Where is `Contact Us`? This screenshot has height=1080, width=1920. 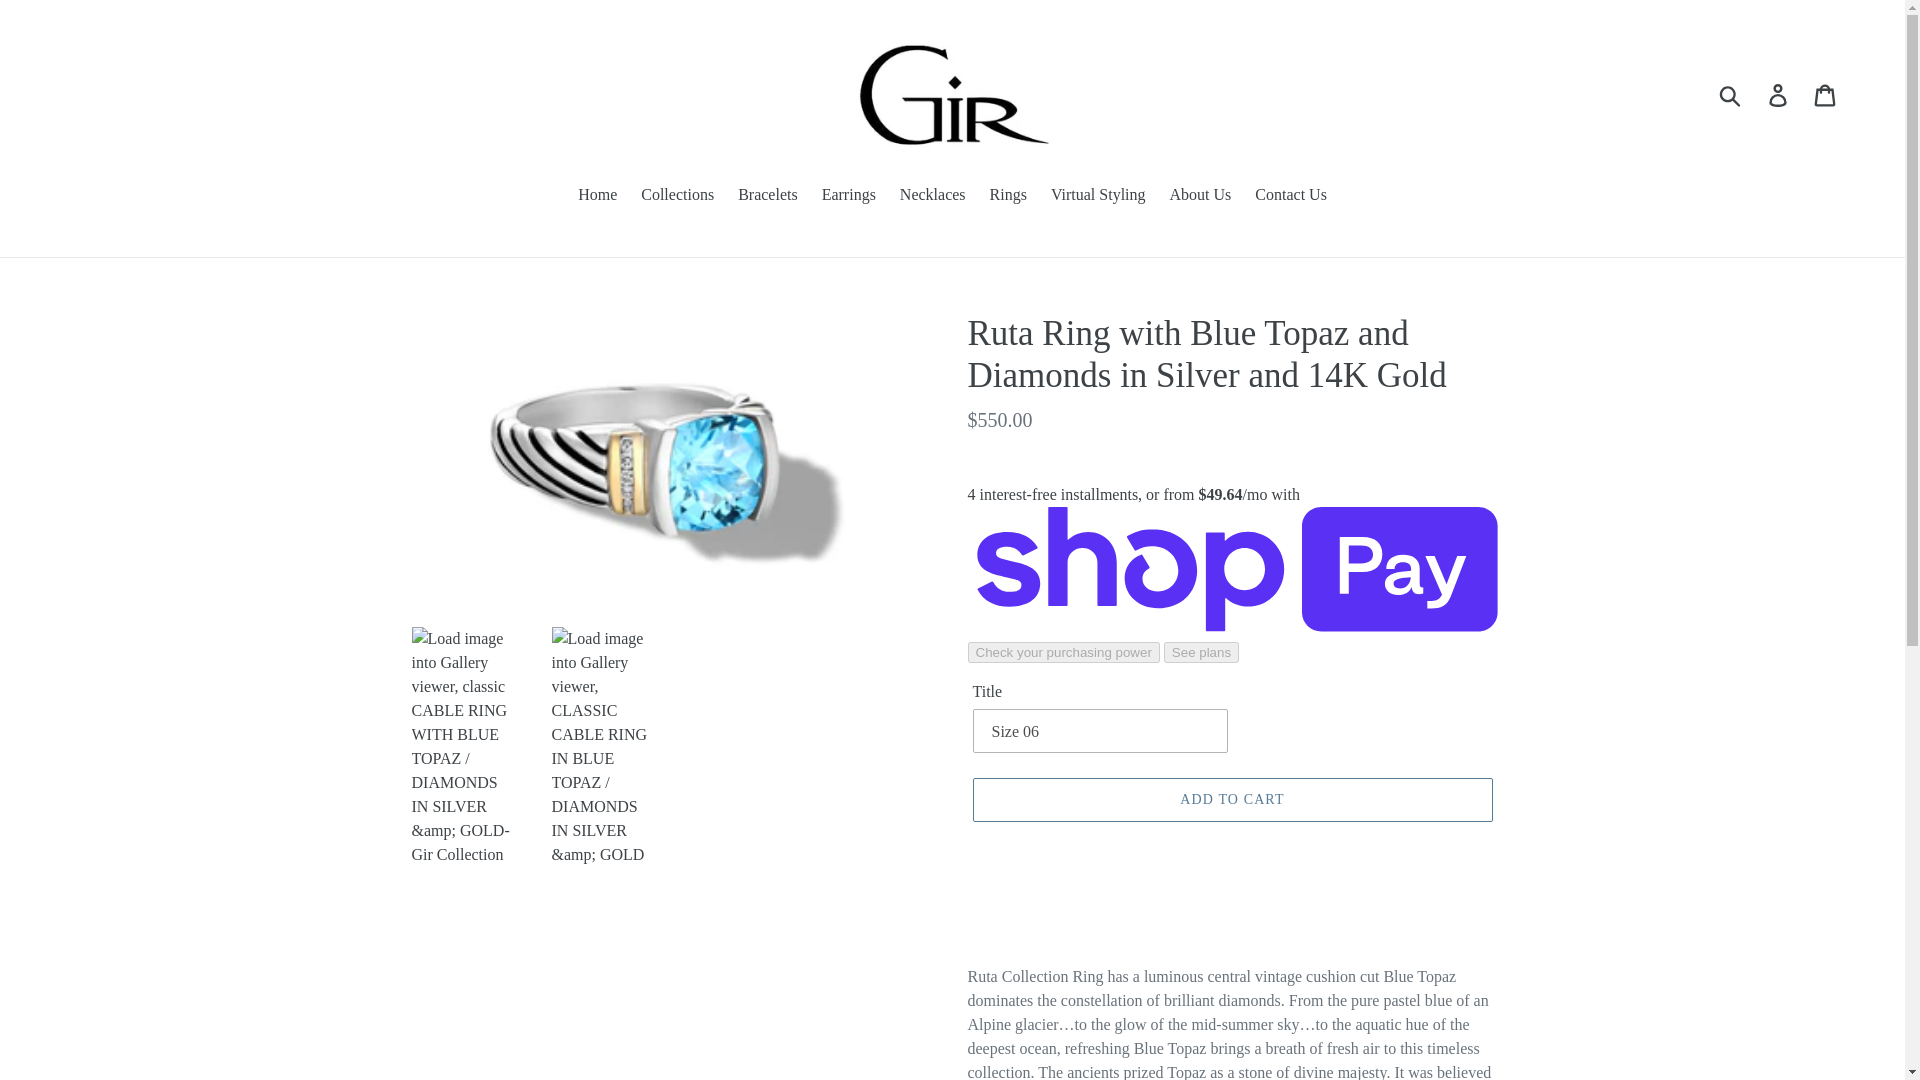 Contact Us is located at coordinates (1290, 196).